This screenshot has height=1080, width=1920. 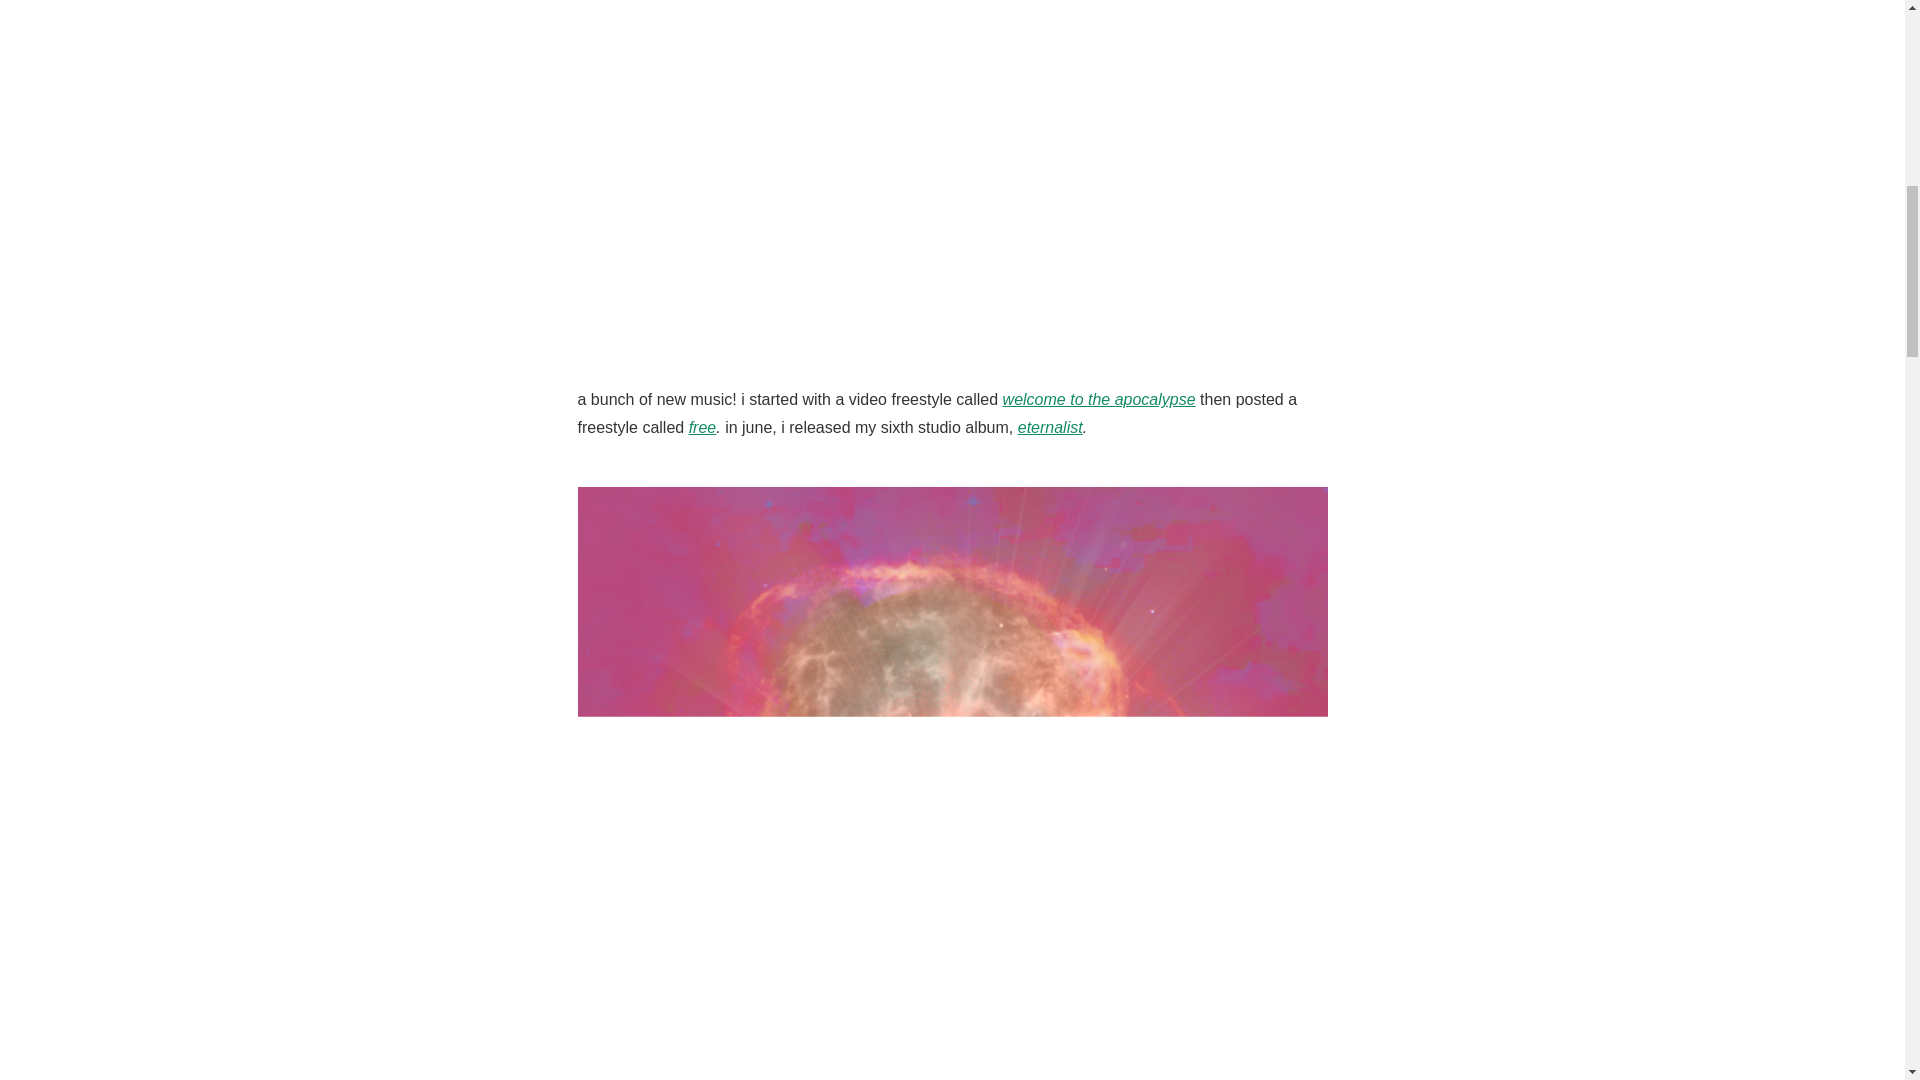 What do you see at coordinates (702, 428) in the screenshot?
I see `free` at bounding box center [702, 428].